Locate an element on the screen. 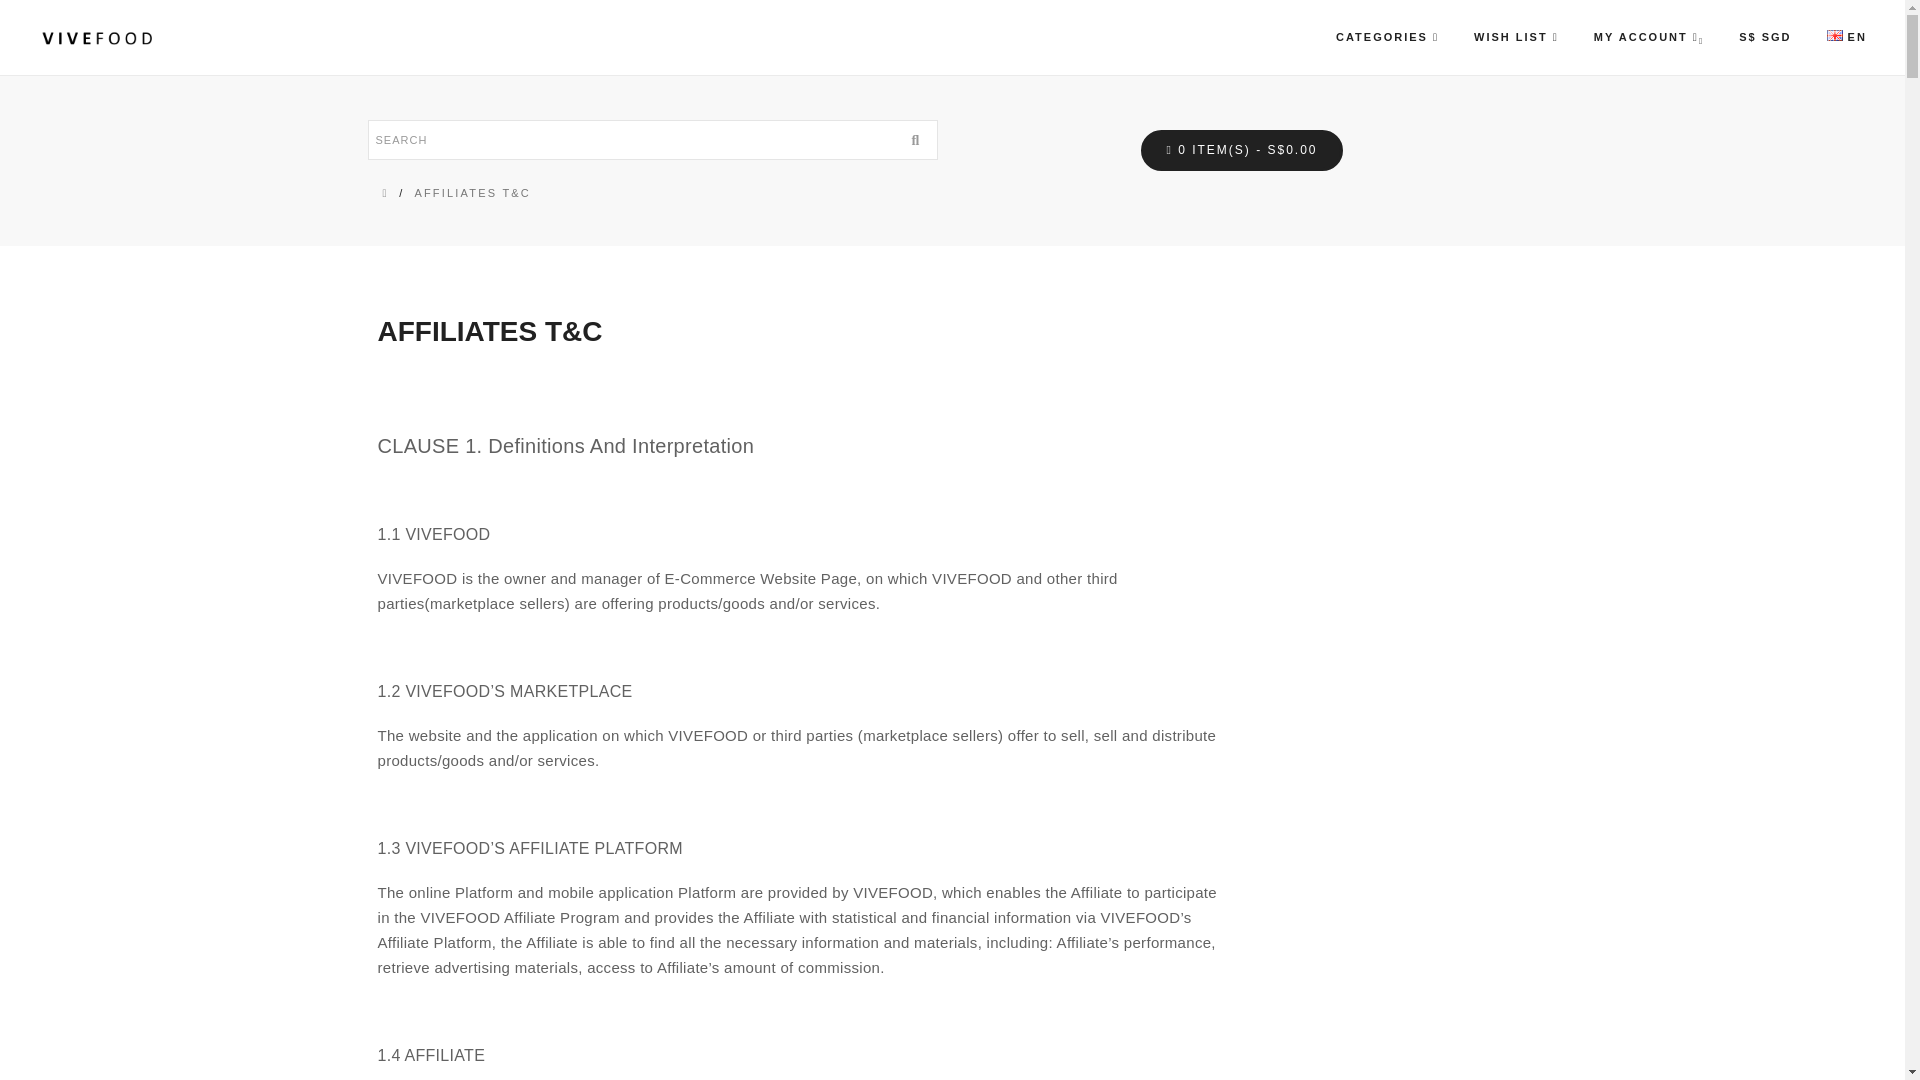 Image resolution: width=1920 pixels, height=1080 pixels. Wish List is located at coordinates (1514, 37).